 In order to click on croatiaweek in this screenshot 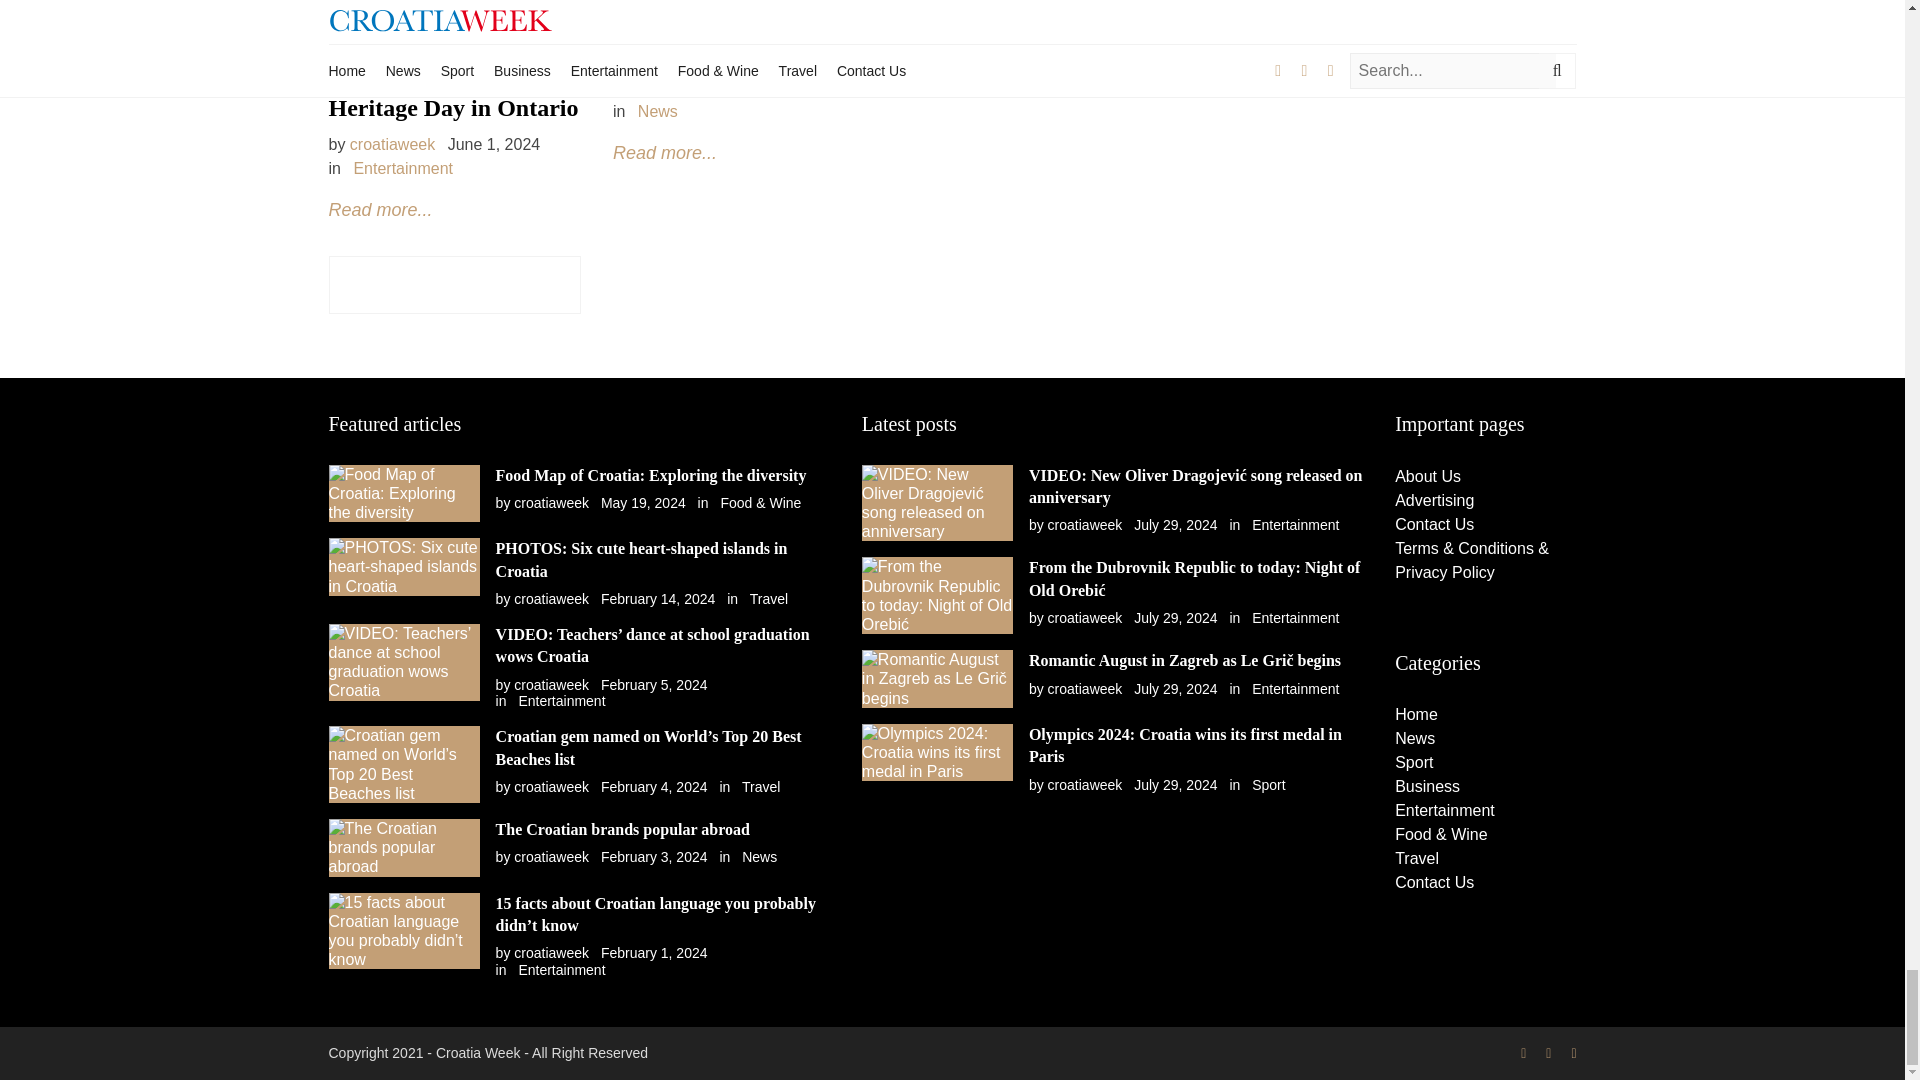, I will do `click(552, 598)`.